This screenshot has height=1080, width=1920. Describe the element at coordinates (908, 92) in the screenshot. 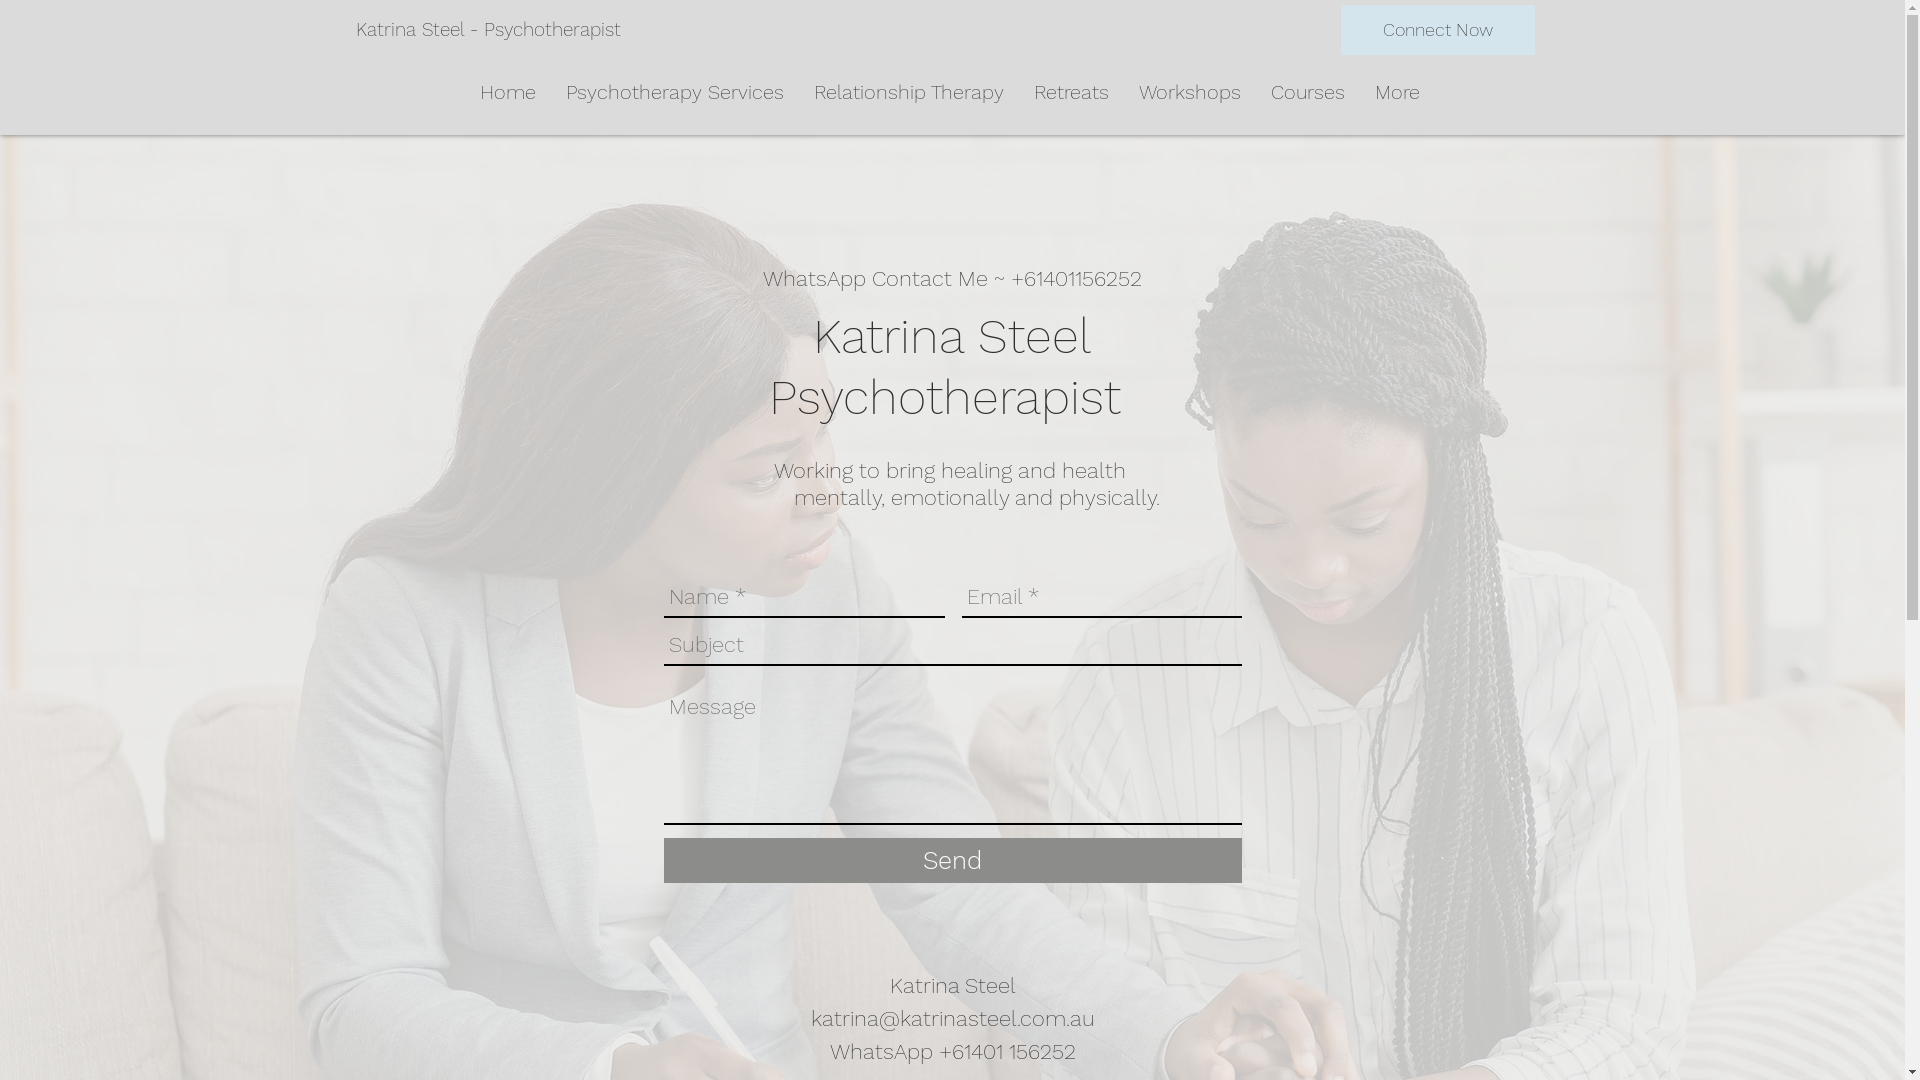

I see `Relationship Therapy` at that location.